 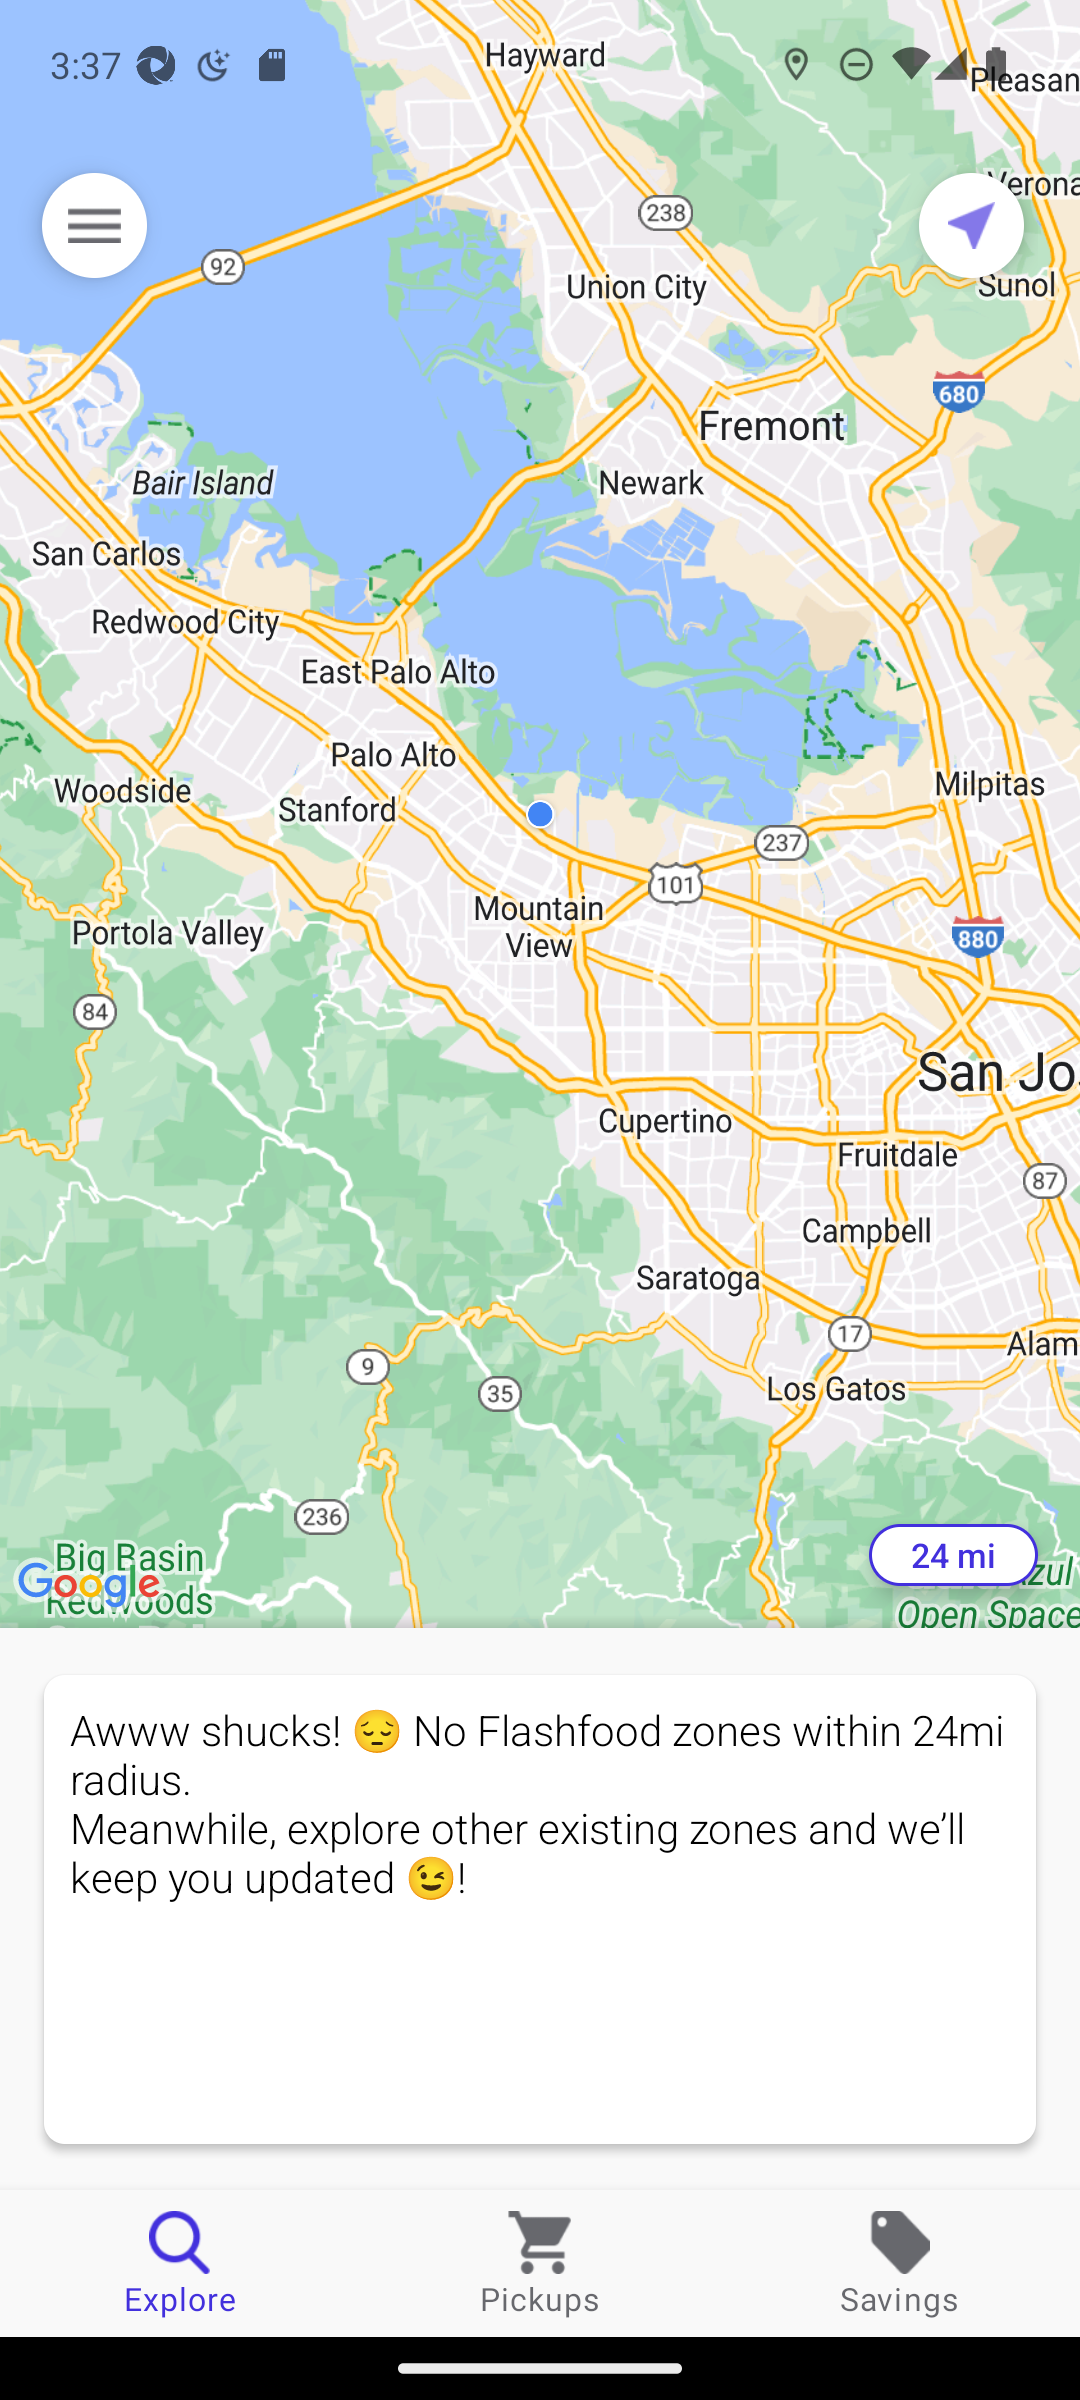 I want to click on Menu, so click(x=94, y=225).